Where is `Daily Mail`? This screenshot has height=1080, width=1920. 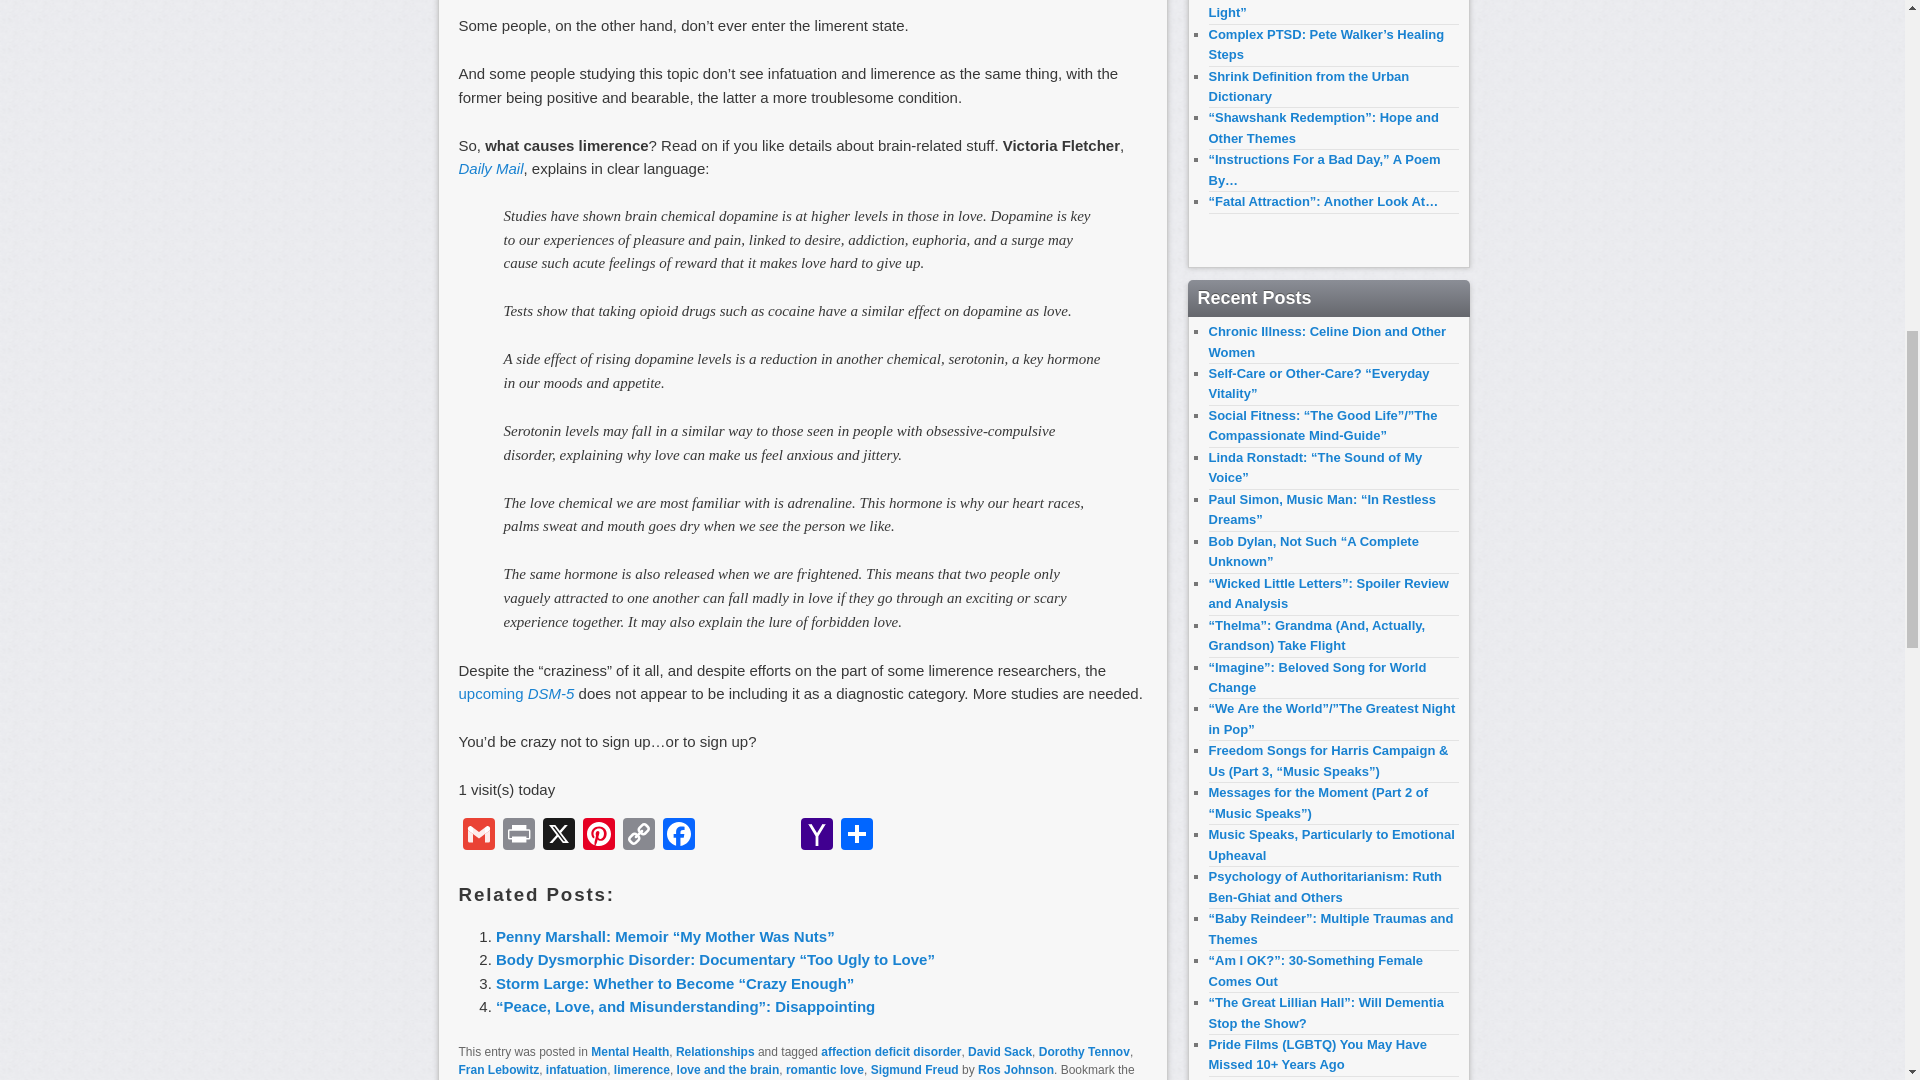
Daily Mail is located at coordinates (490, 168).